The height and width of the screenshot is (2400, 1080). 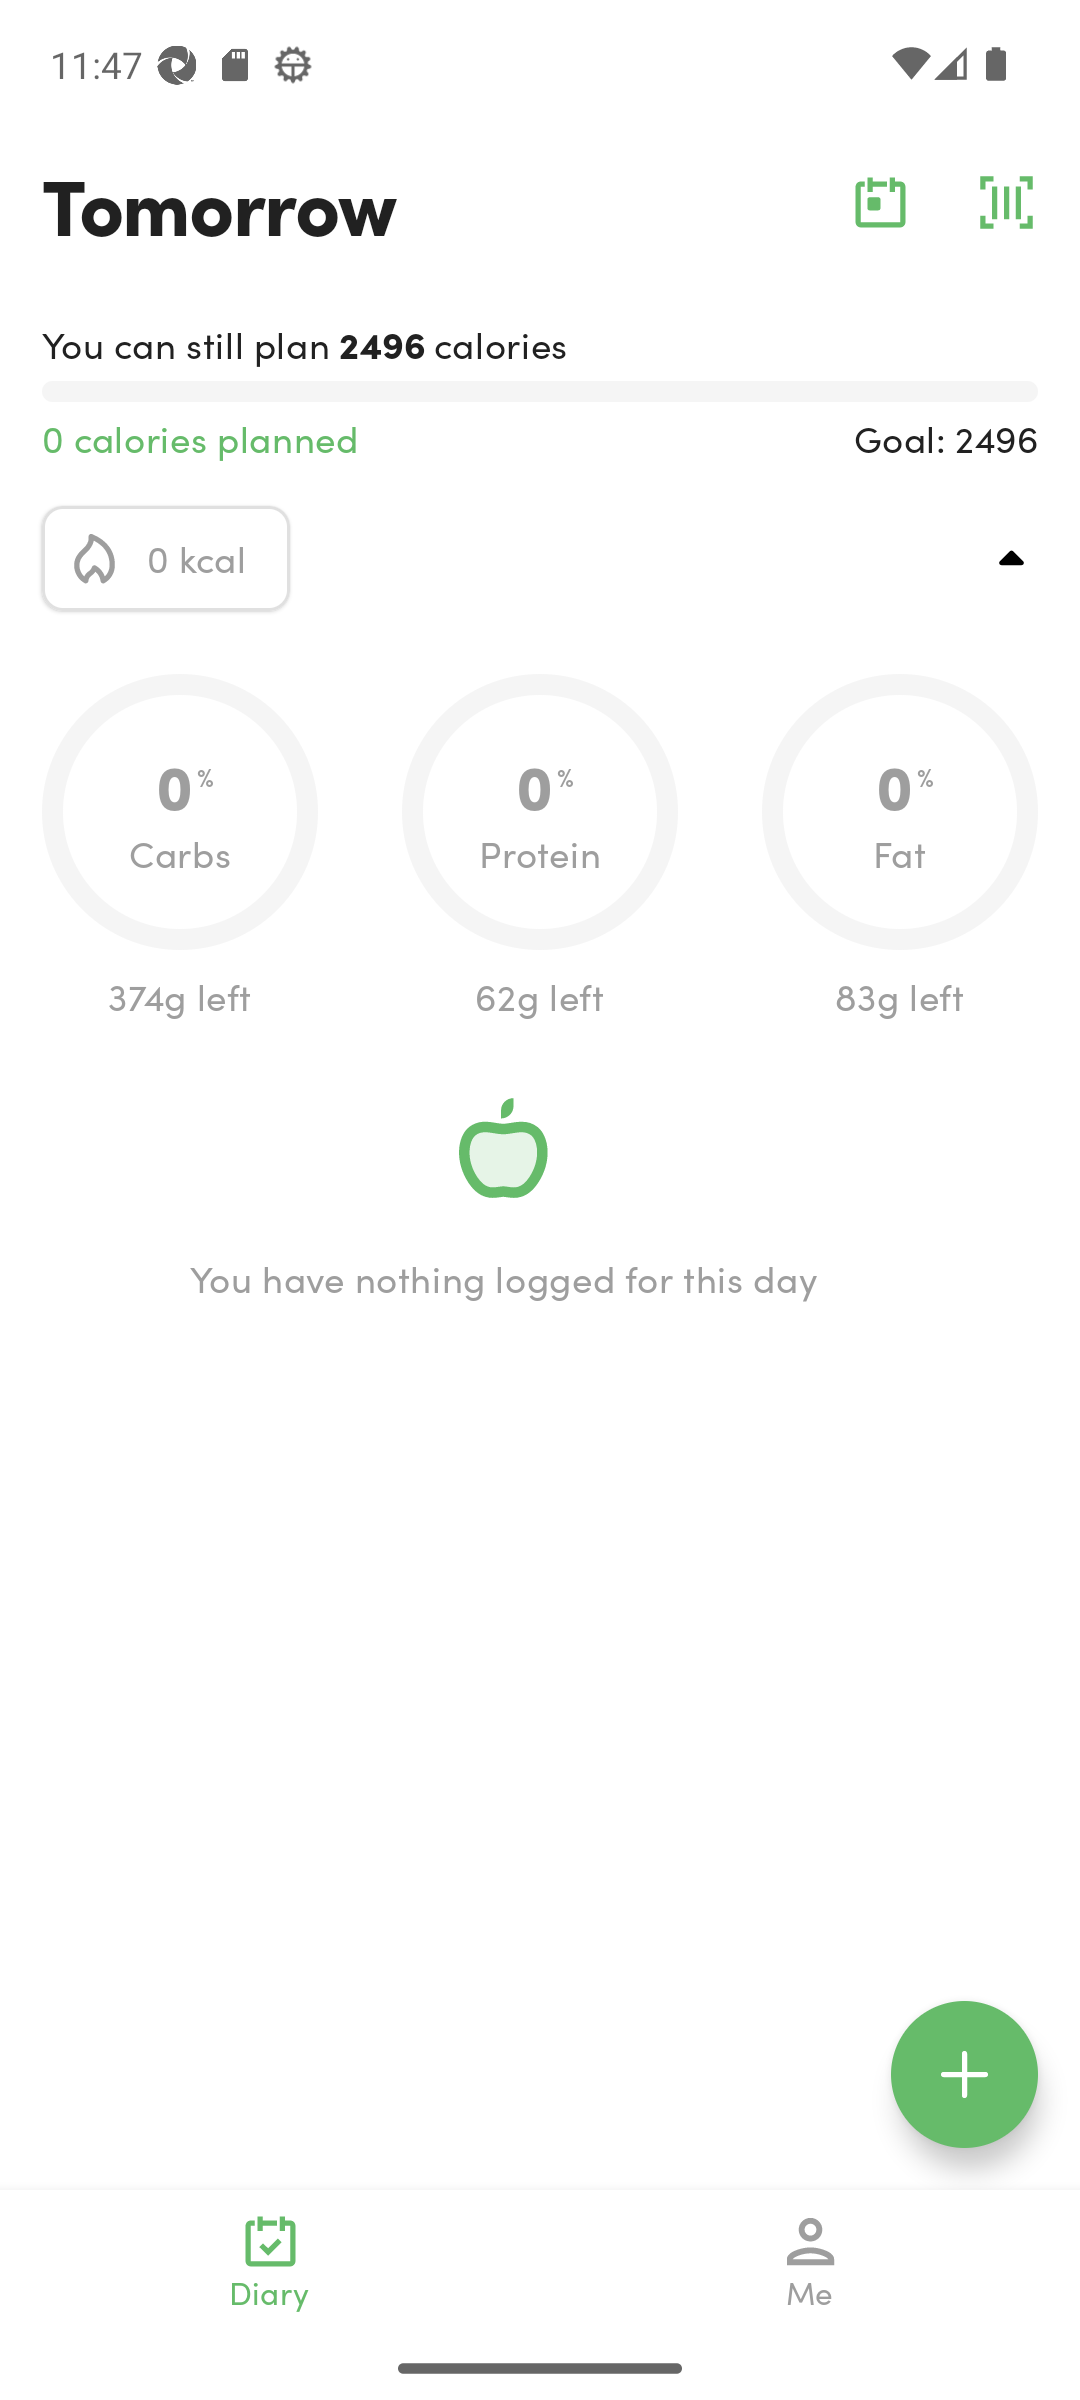 What do you see at coordinates (540, 848) in the screenshot?
I see `0.0 0 % Protein 62g left` at bounding box center [540, 848].